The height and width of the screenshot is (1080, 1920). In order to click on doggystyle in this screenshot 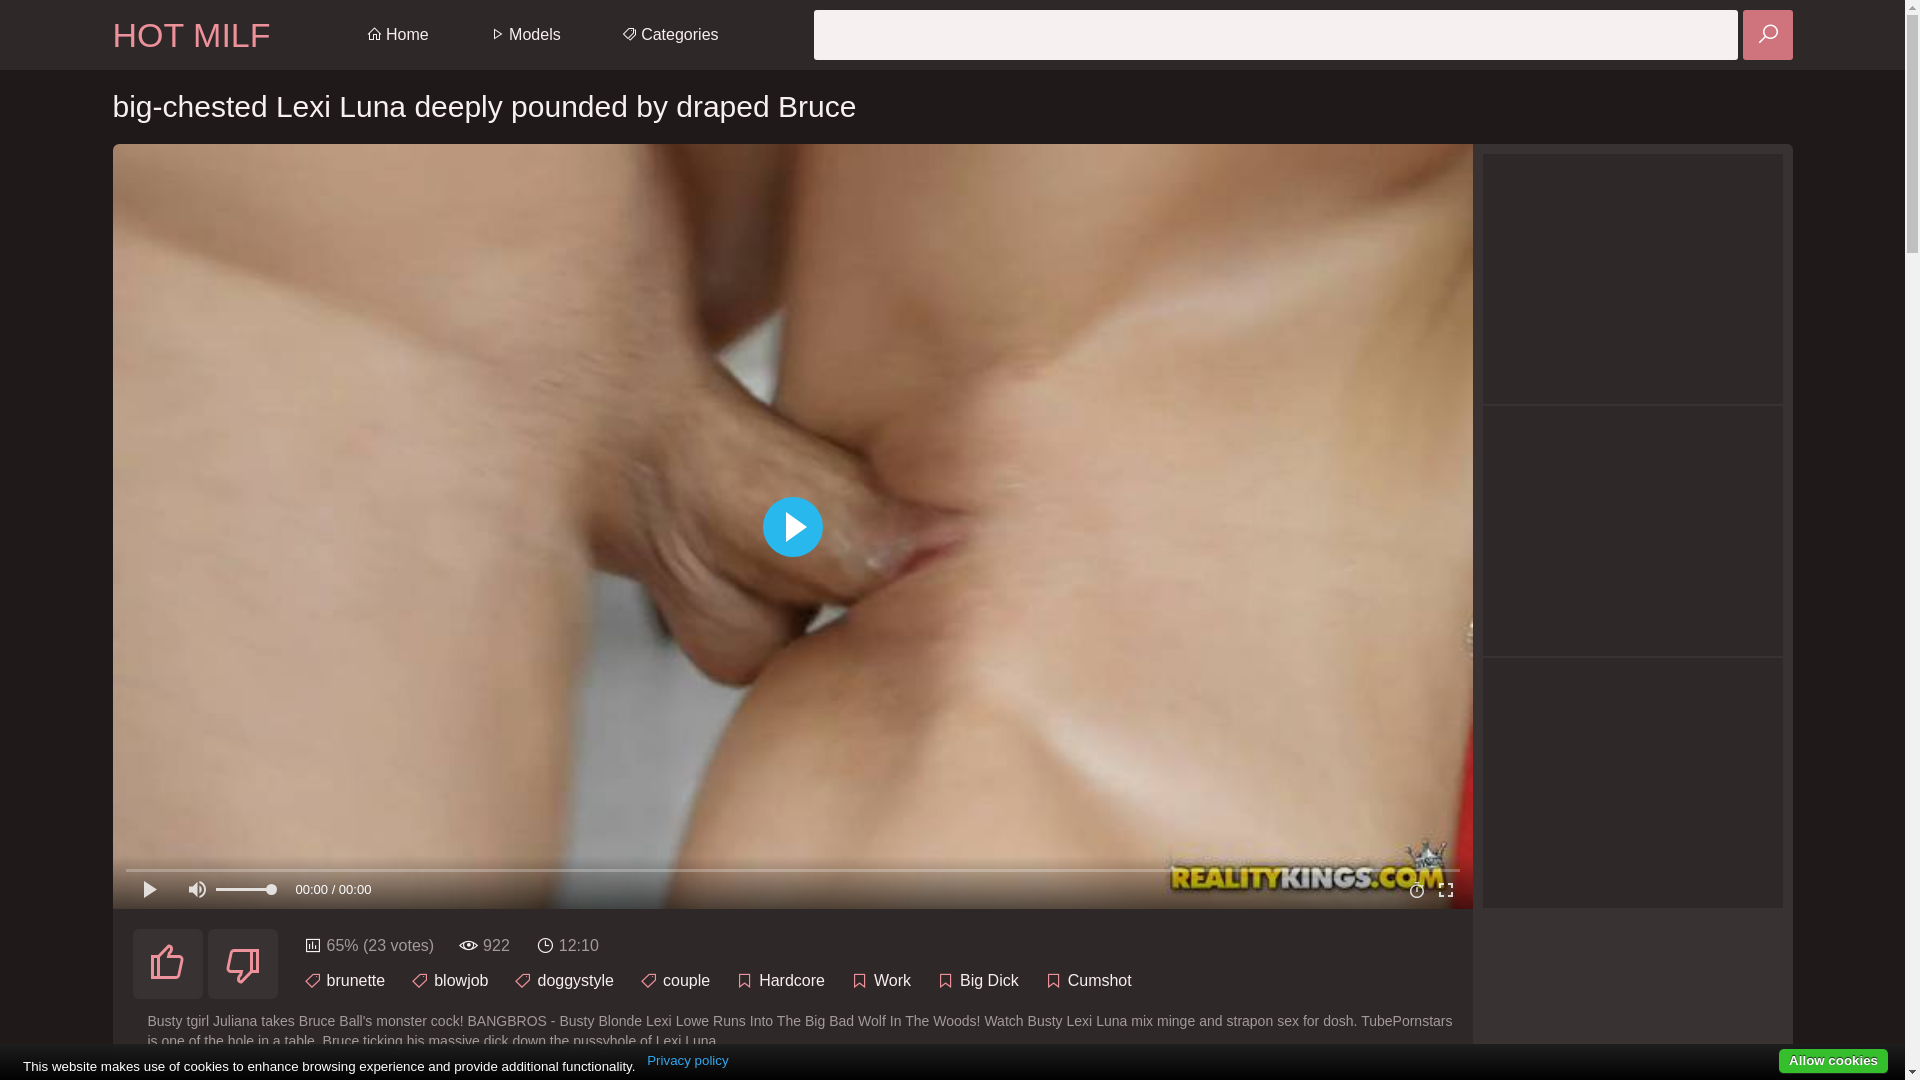, I will do `click(576, 980)`.